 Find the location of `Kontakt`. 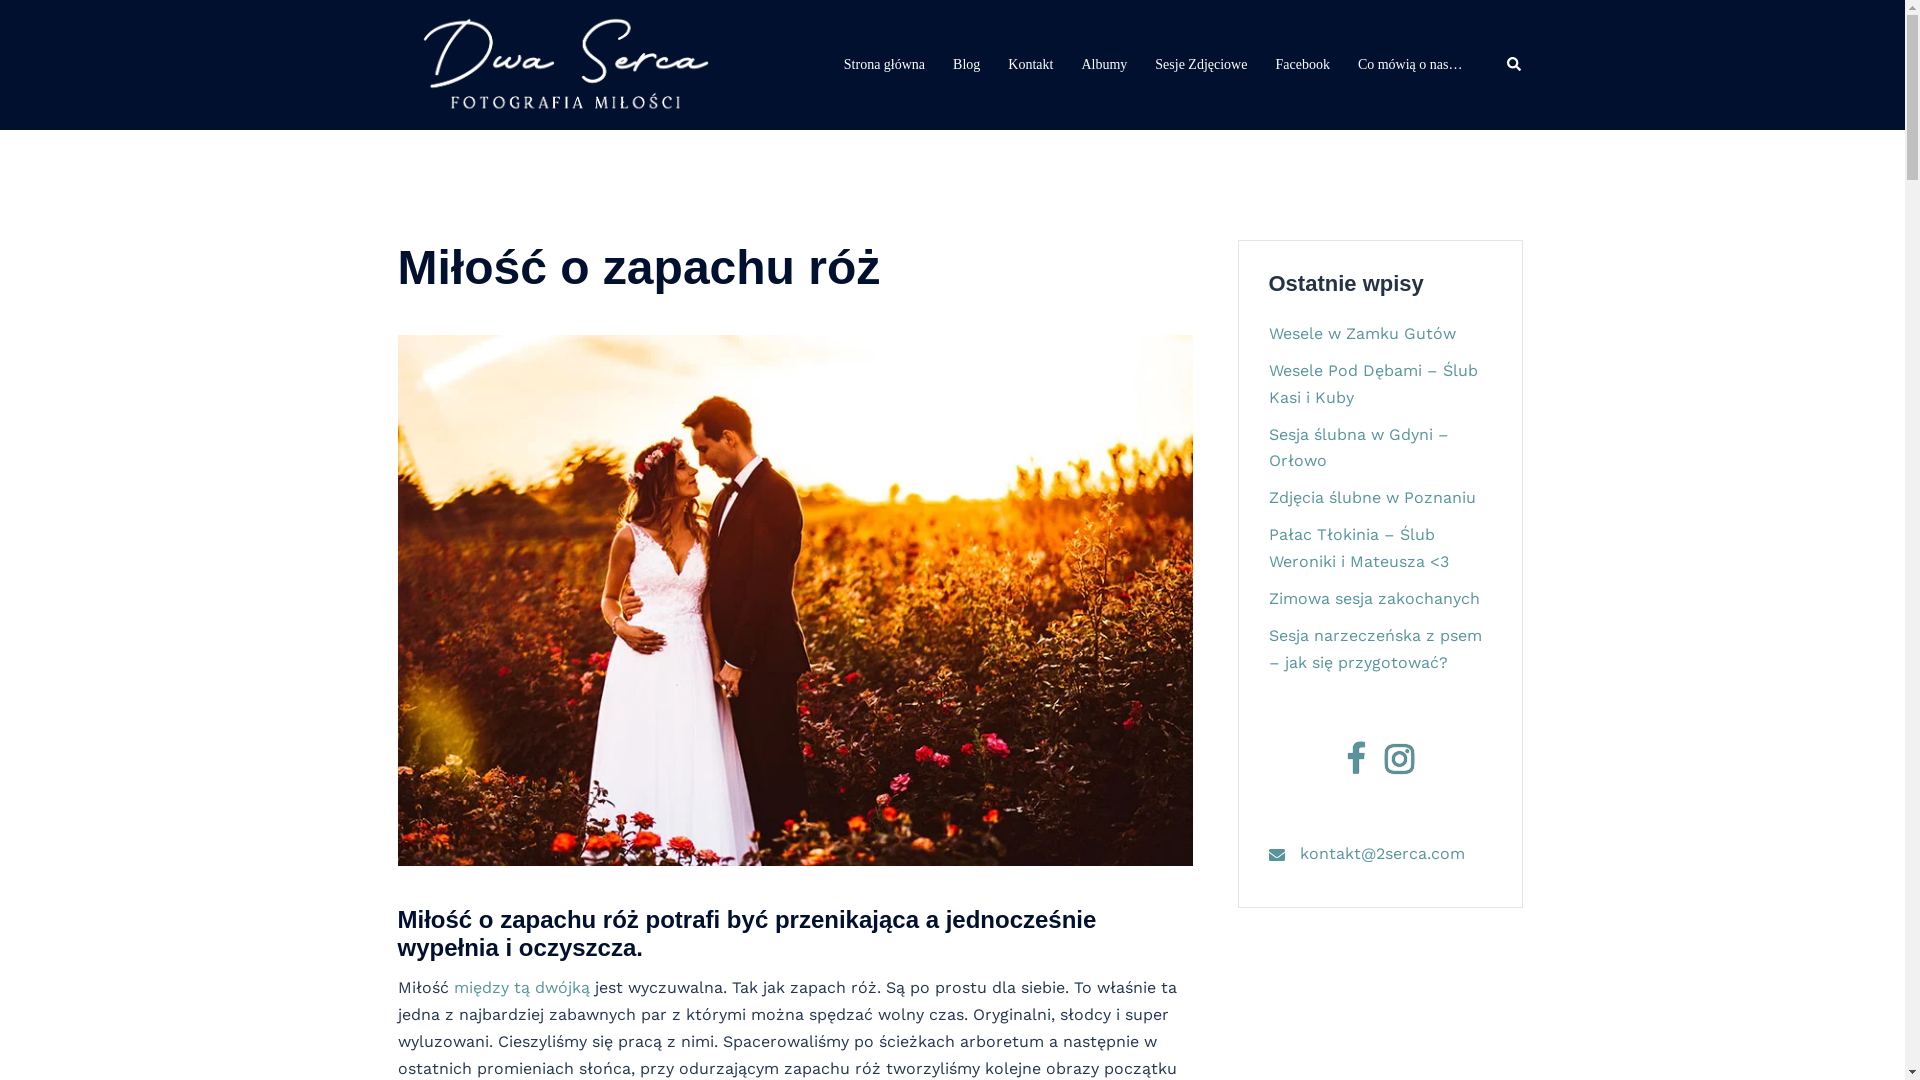

Kontakt is located at coordinates (1030, 65).